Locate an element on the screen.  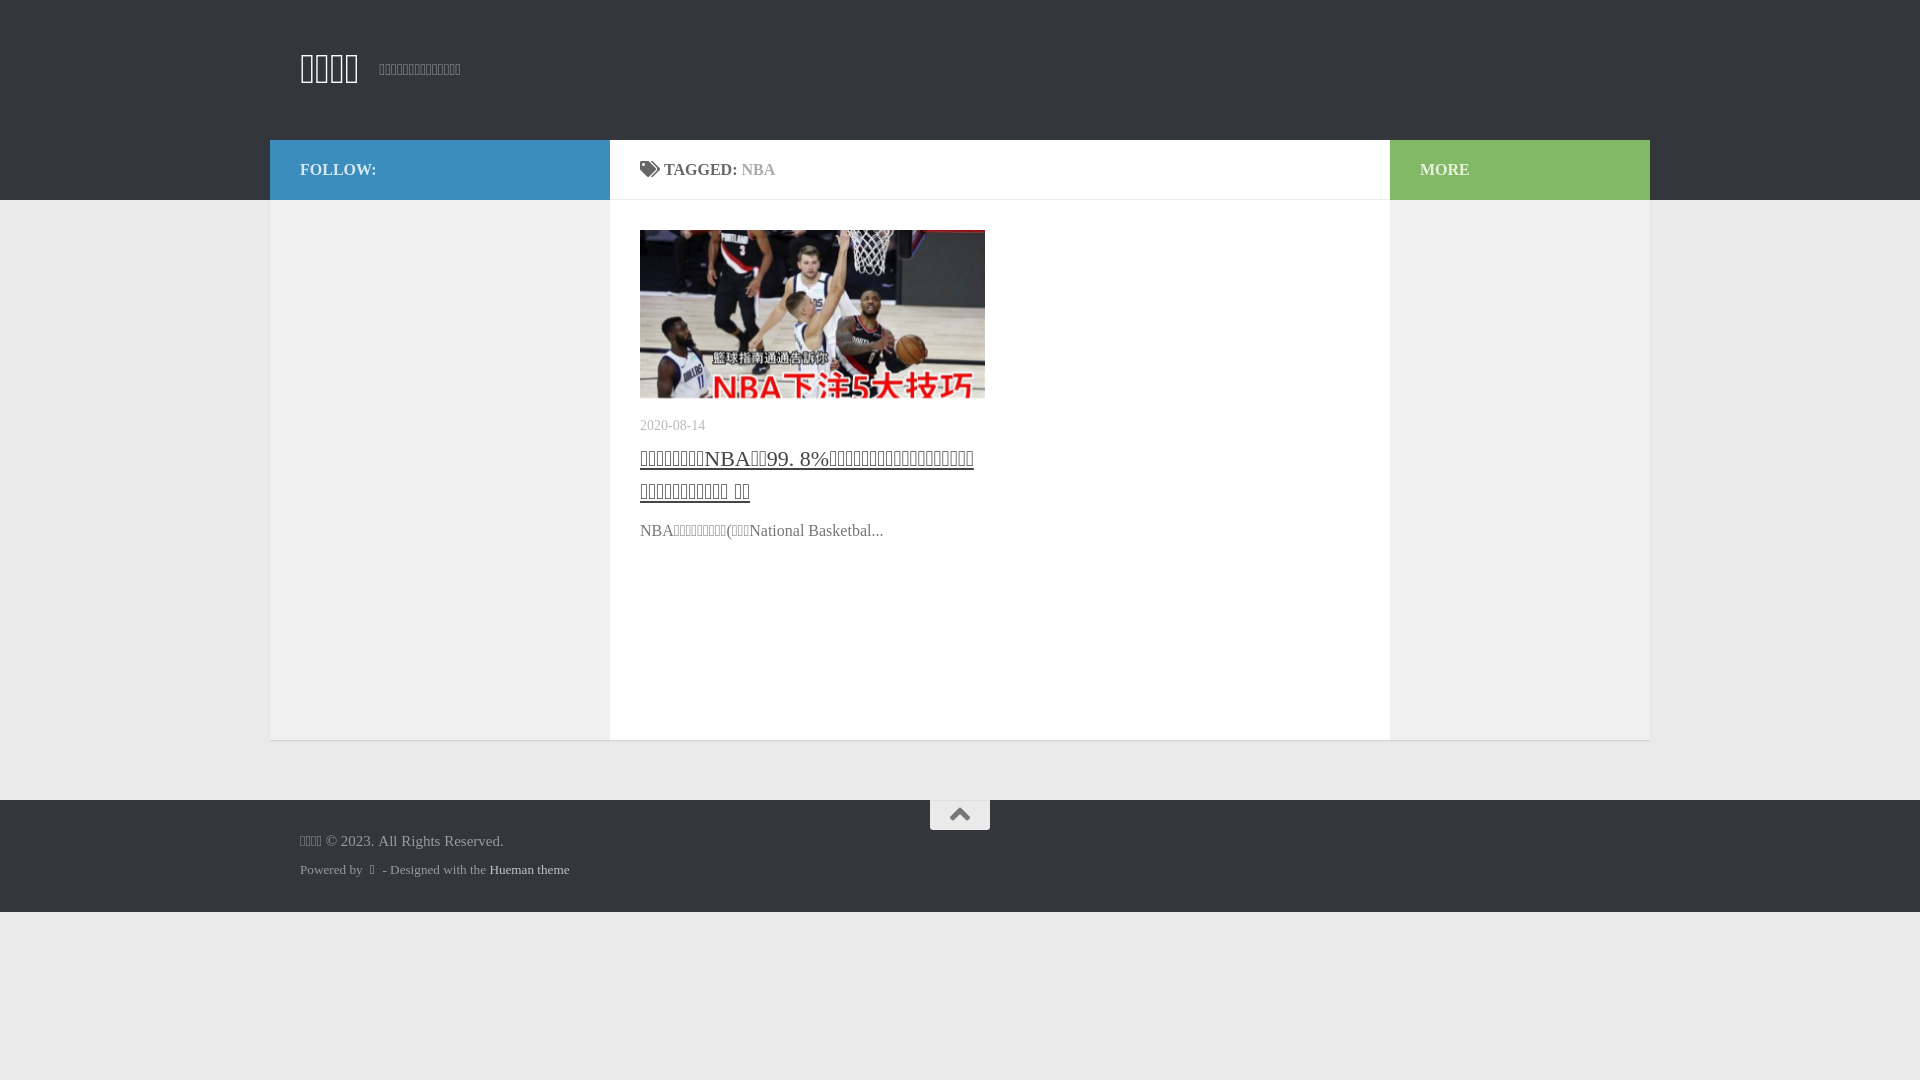
Powered by WordPress is located at coordinates (372, 870).